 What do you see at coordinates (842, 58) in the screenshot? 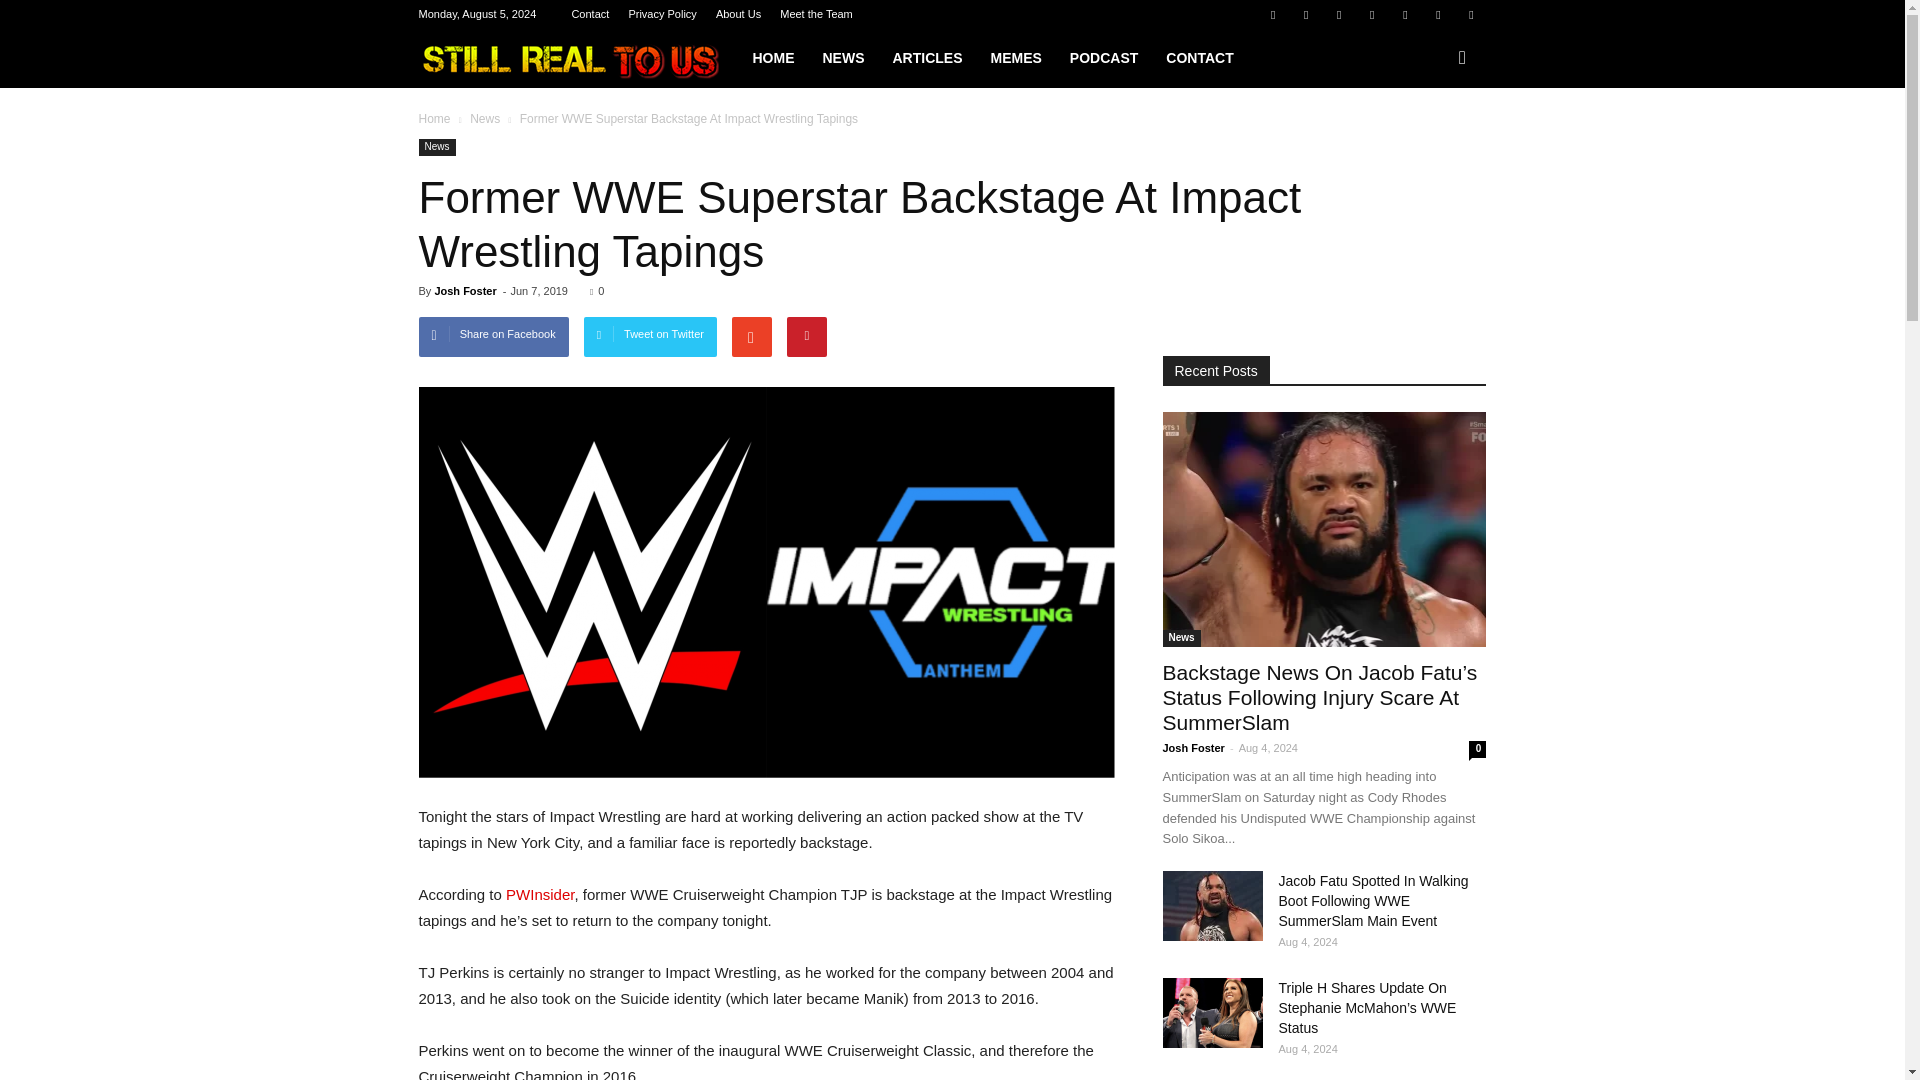
I see `NEWS` at bounding box center [842, 58].